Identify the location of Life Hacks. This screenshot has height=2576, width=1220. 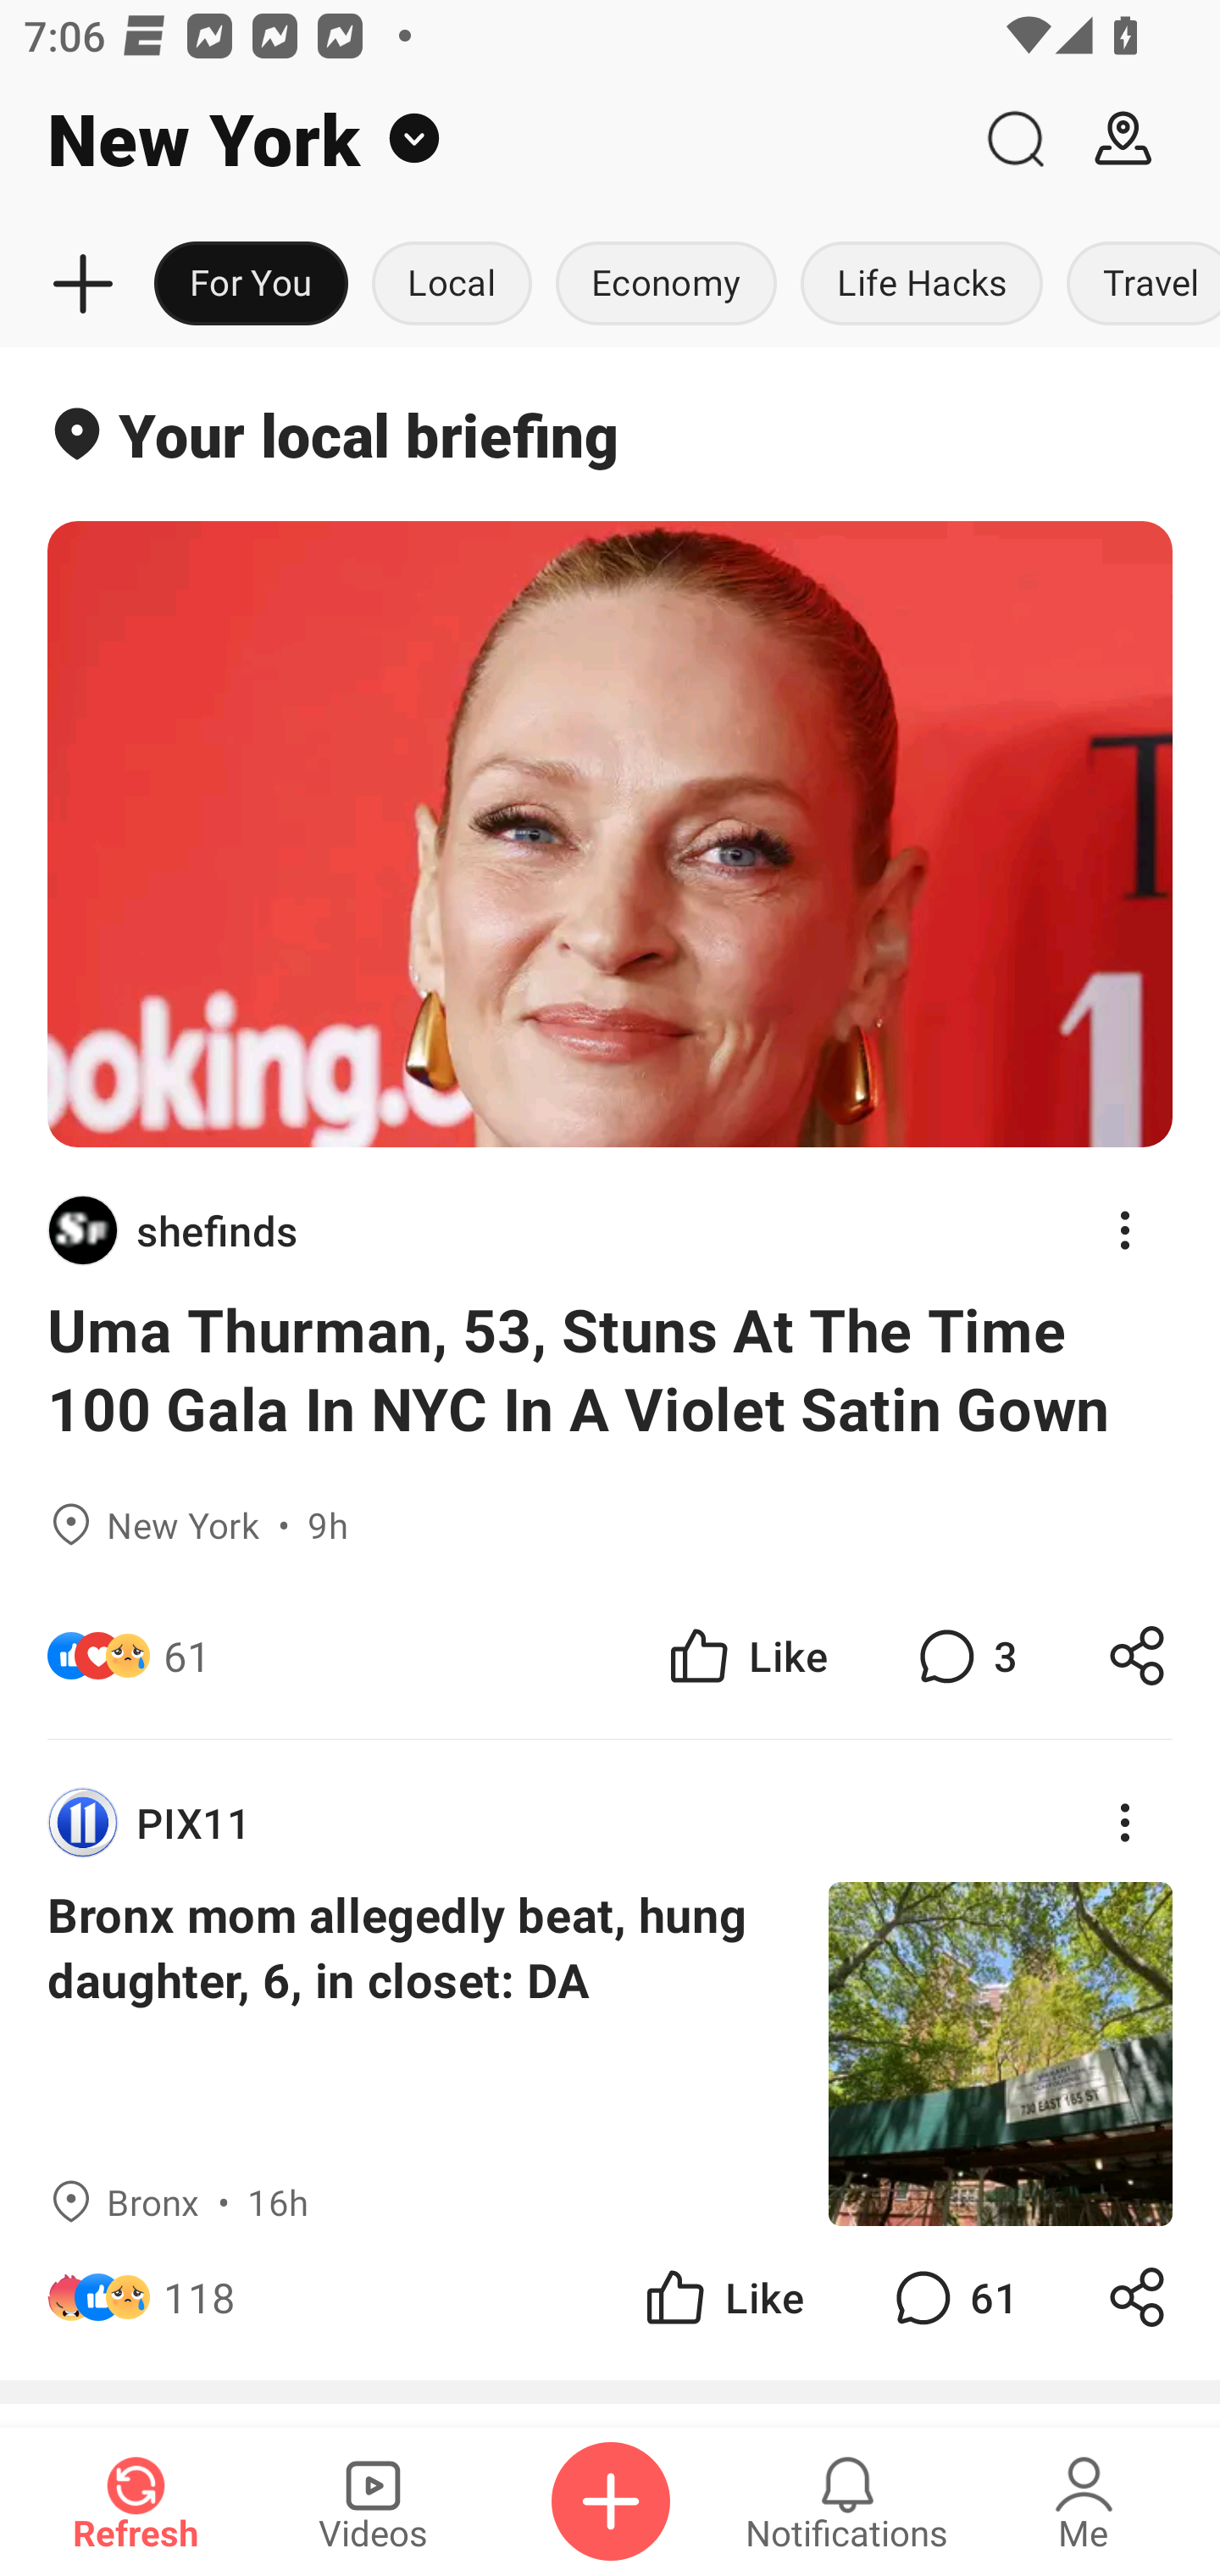
(922, 285).